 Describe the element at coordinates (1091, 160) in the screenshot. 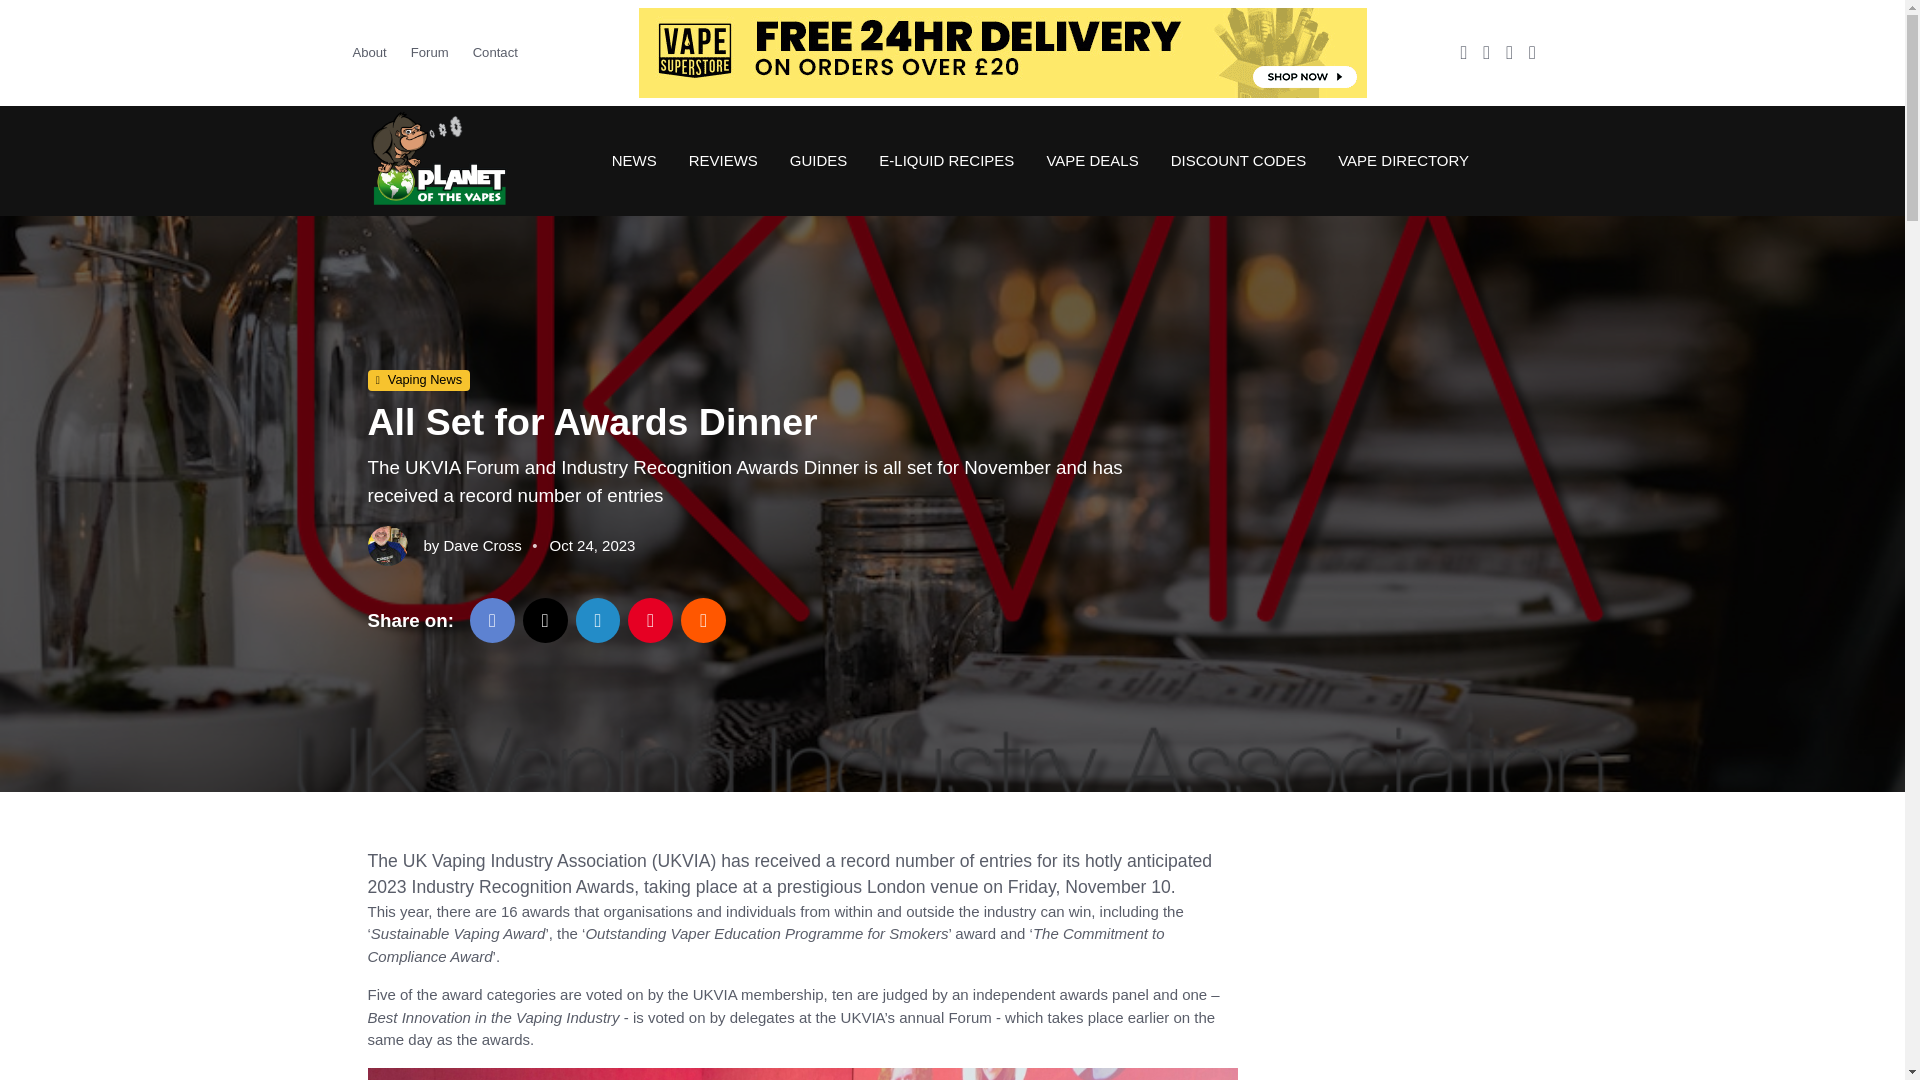

I see `VAPE DEALS` at that location.